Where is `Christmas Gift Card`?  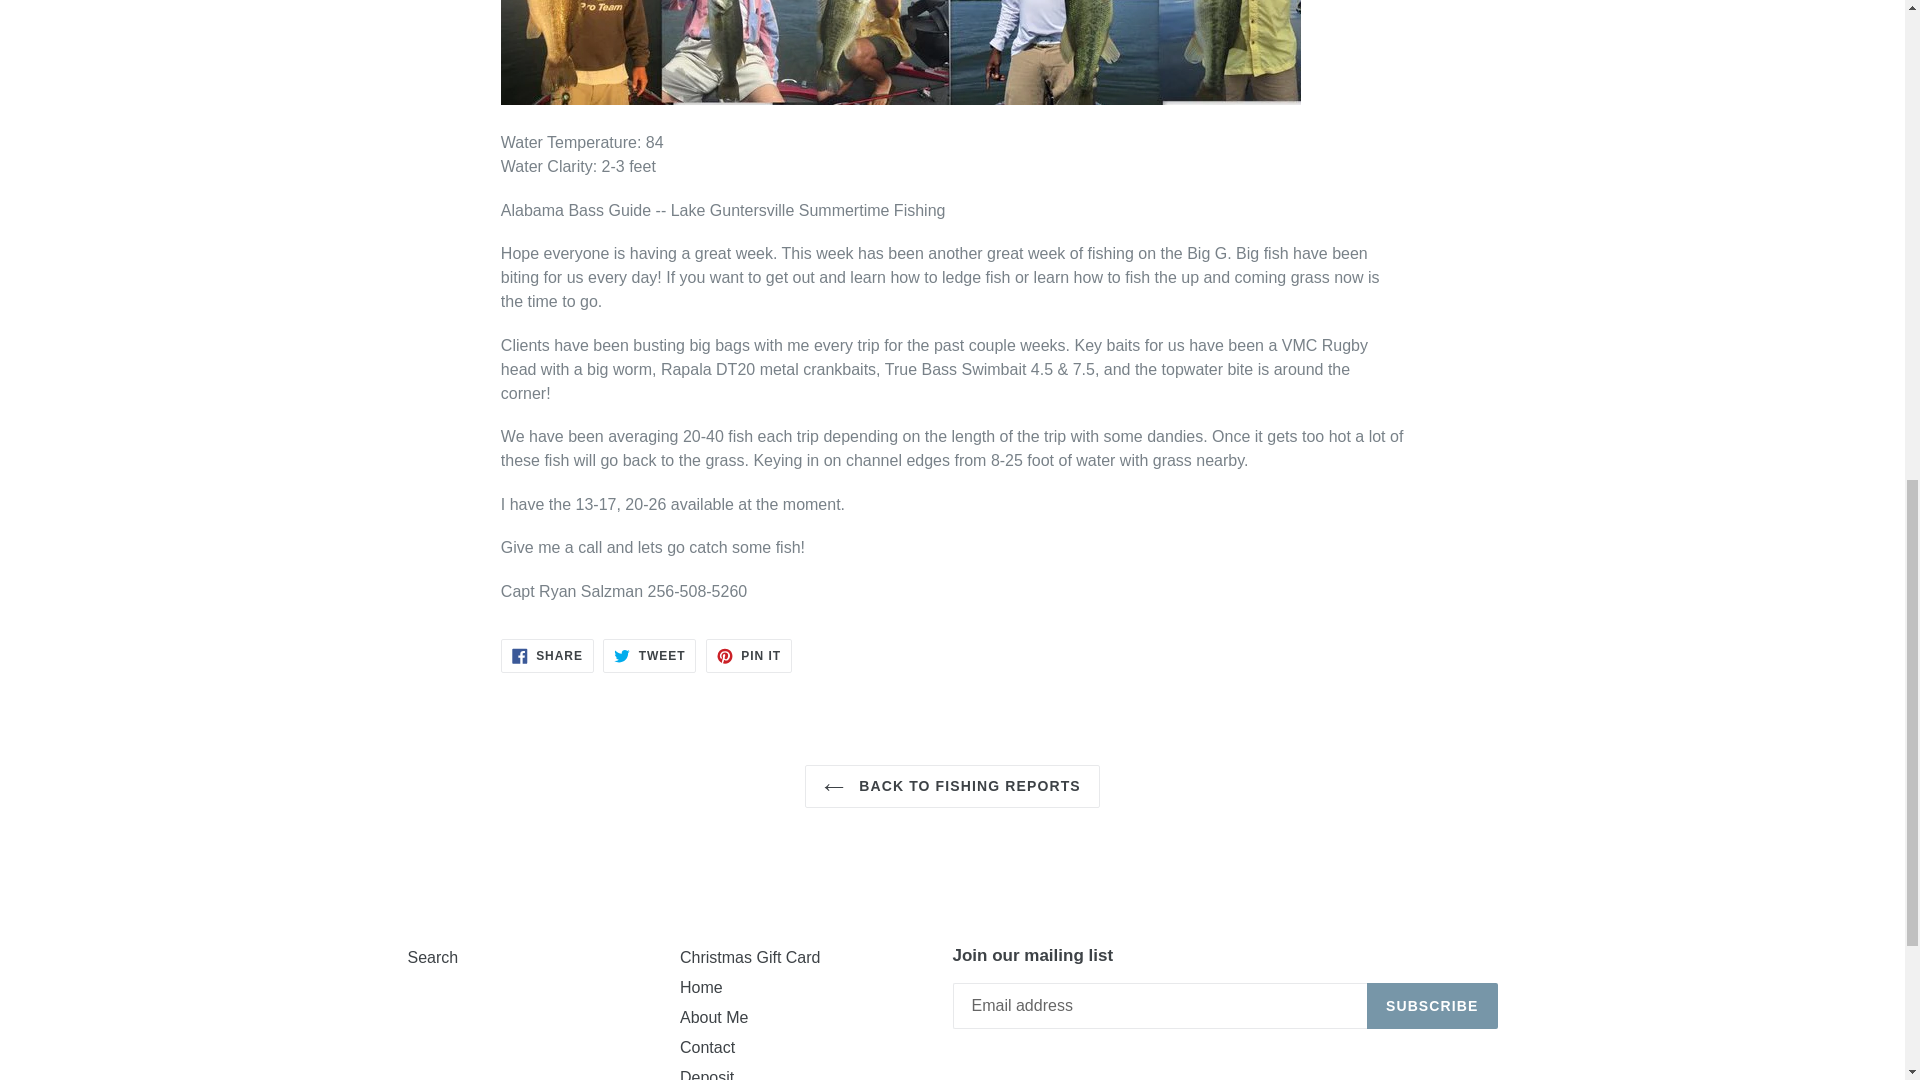 Christmas Gift Card is located at coordinates (749, 956).